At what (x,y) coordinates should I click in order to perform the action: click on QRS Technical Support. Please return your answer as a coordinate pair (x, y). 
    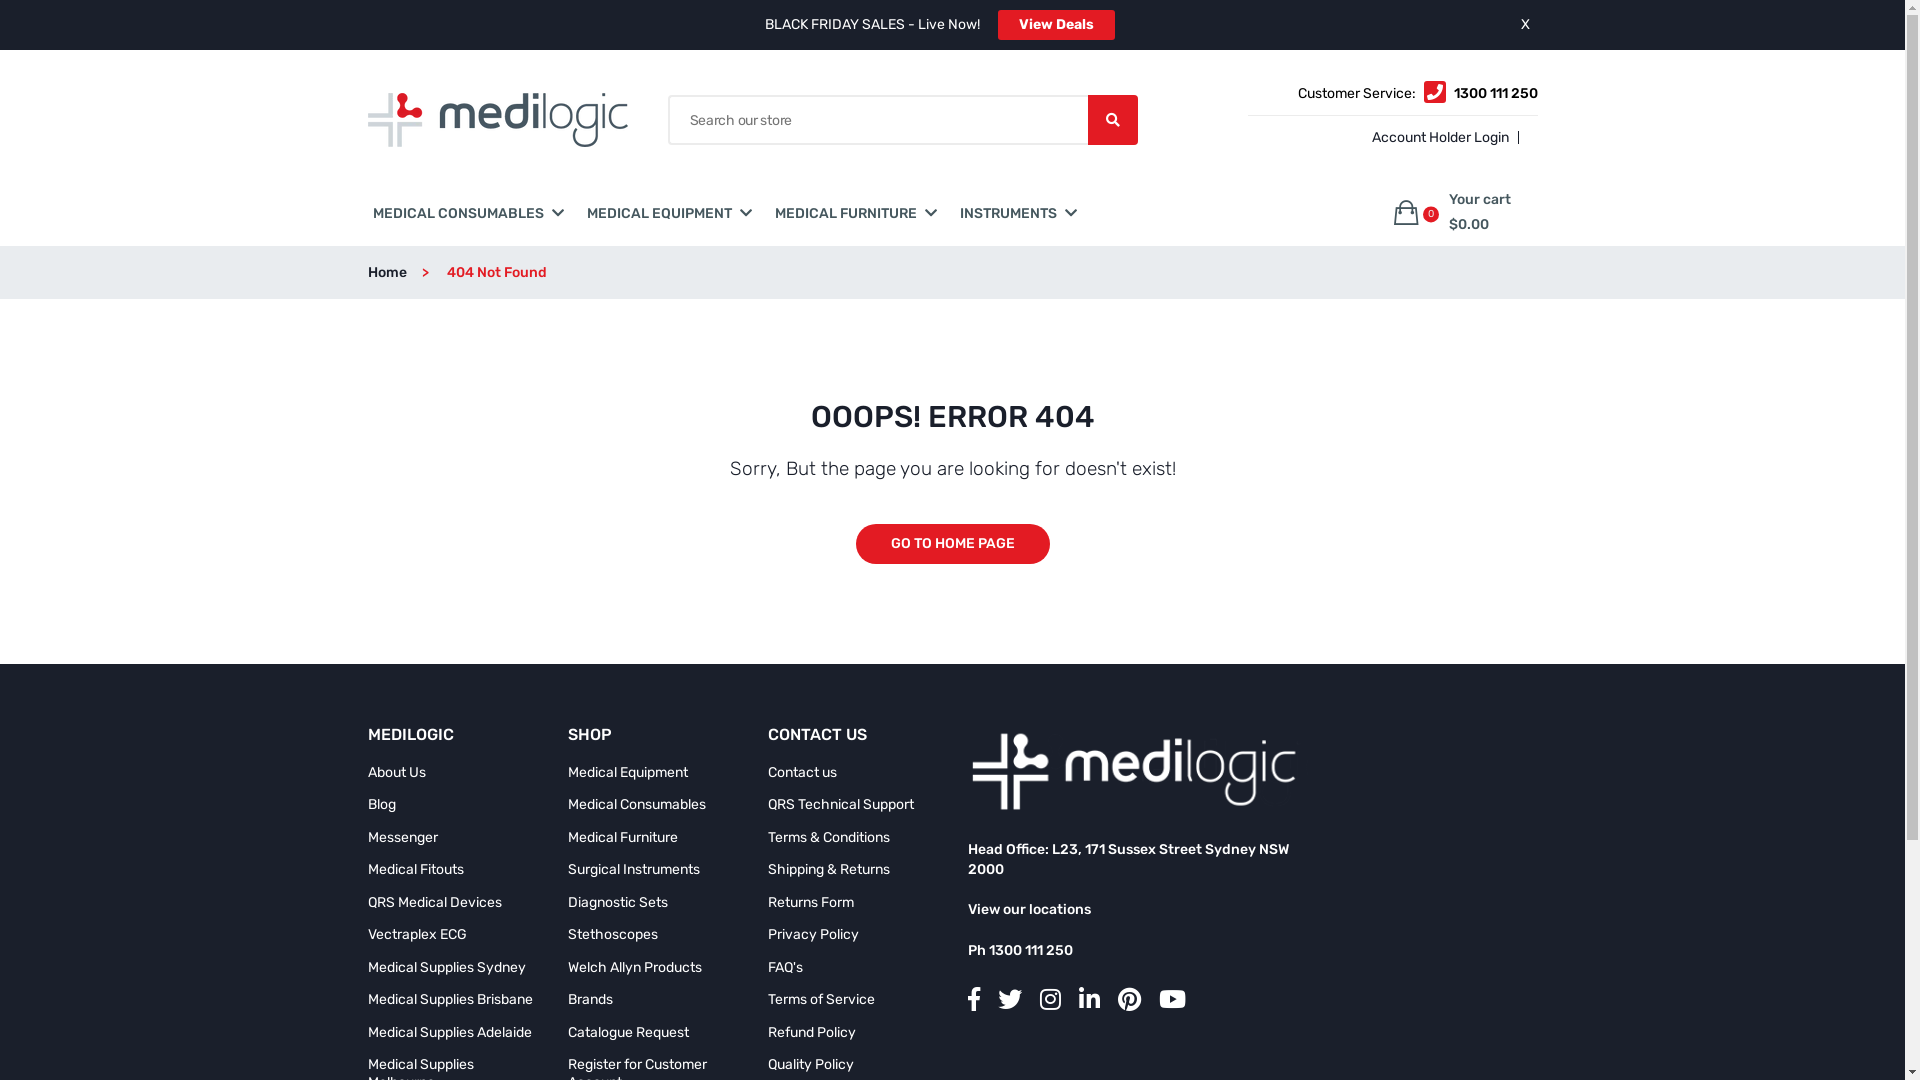
    Looking at the image, I should click on (841, 805).